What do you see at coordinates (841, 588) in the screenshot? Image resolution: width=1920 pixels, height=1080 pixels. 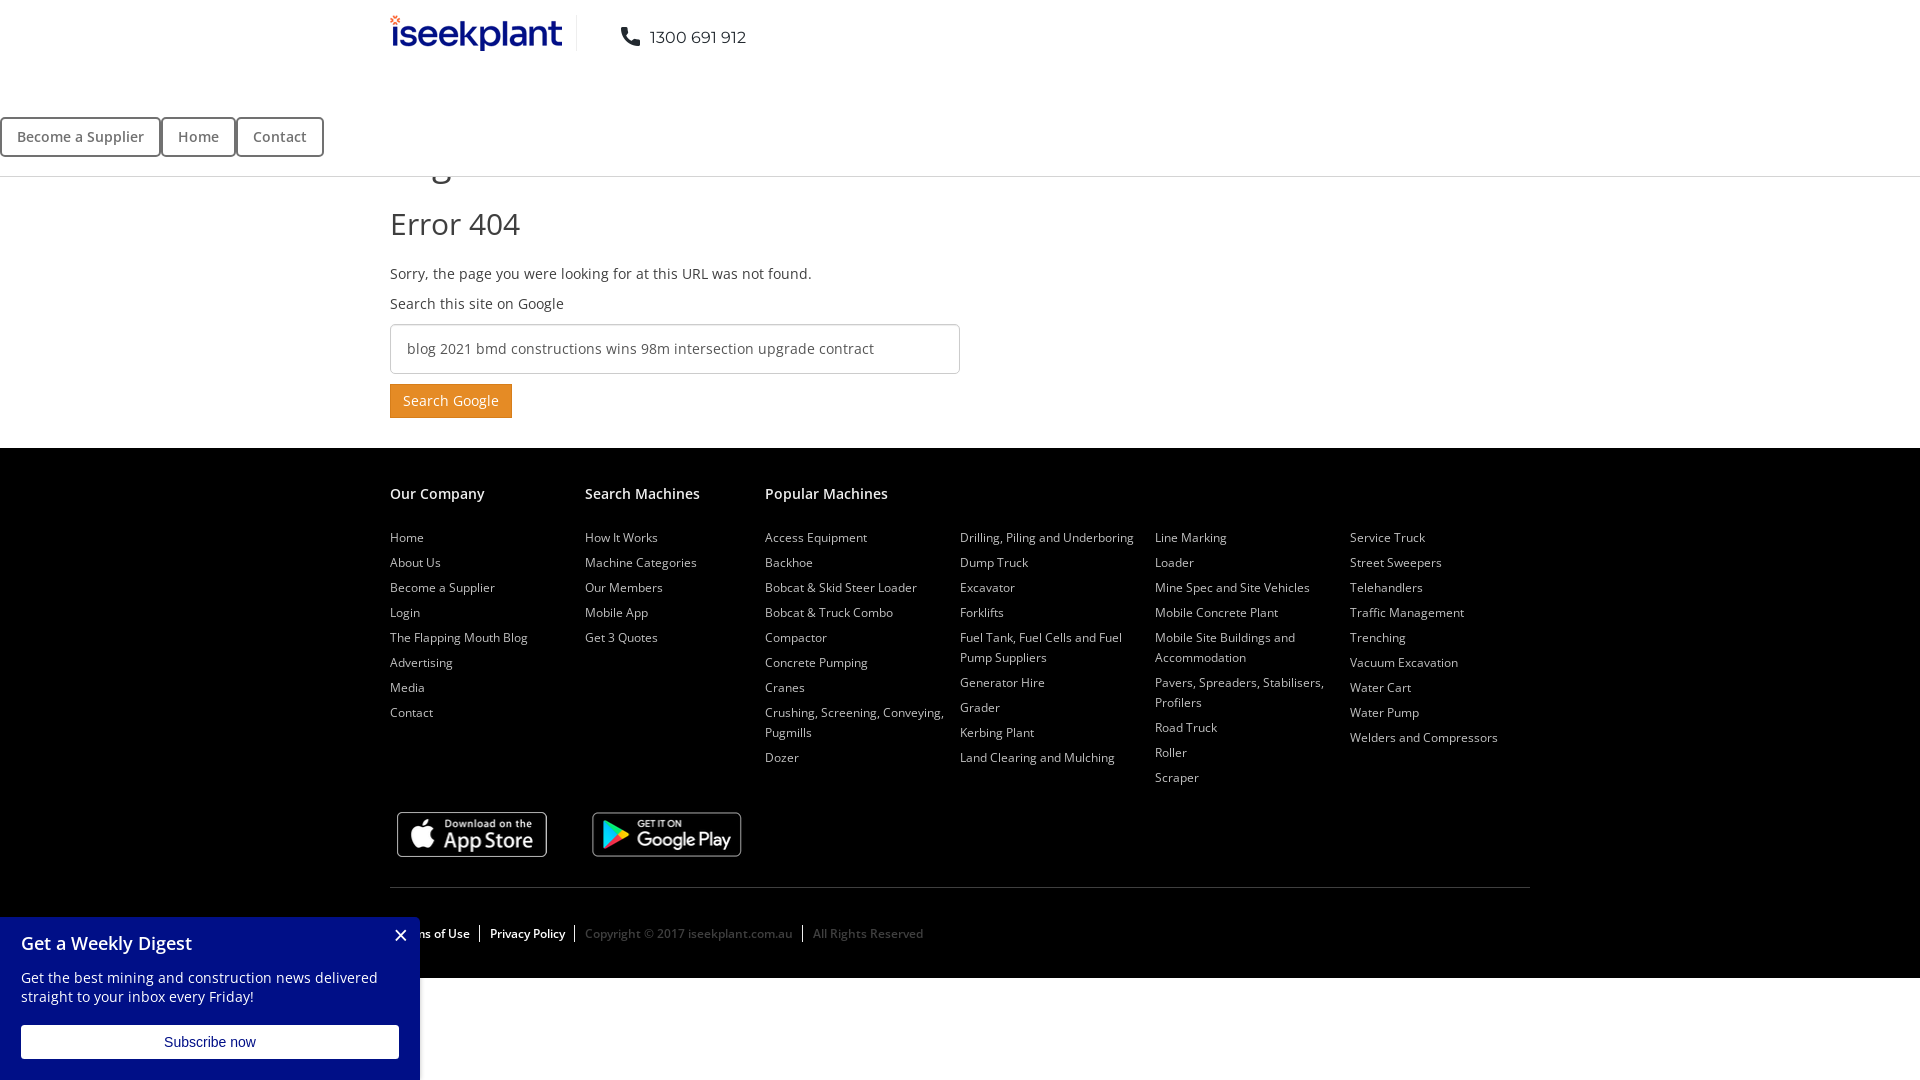 I see `Bobcat & Skid Steer Loader` at bounding box center [841, 588].